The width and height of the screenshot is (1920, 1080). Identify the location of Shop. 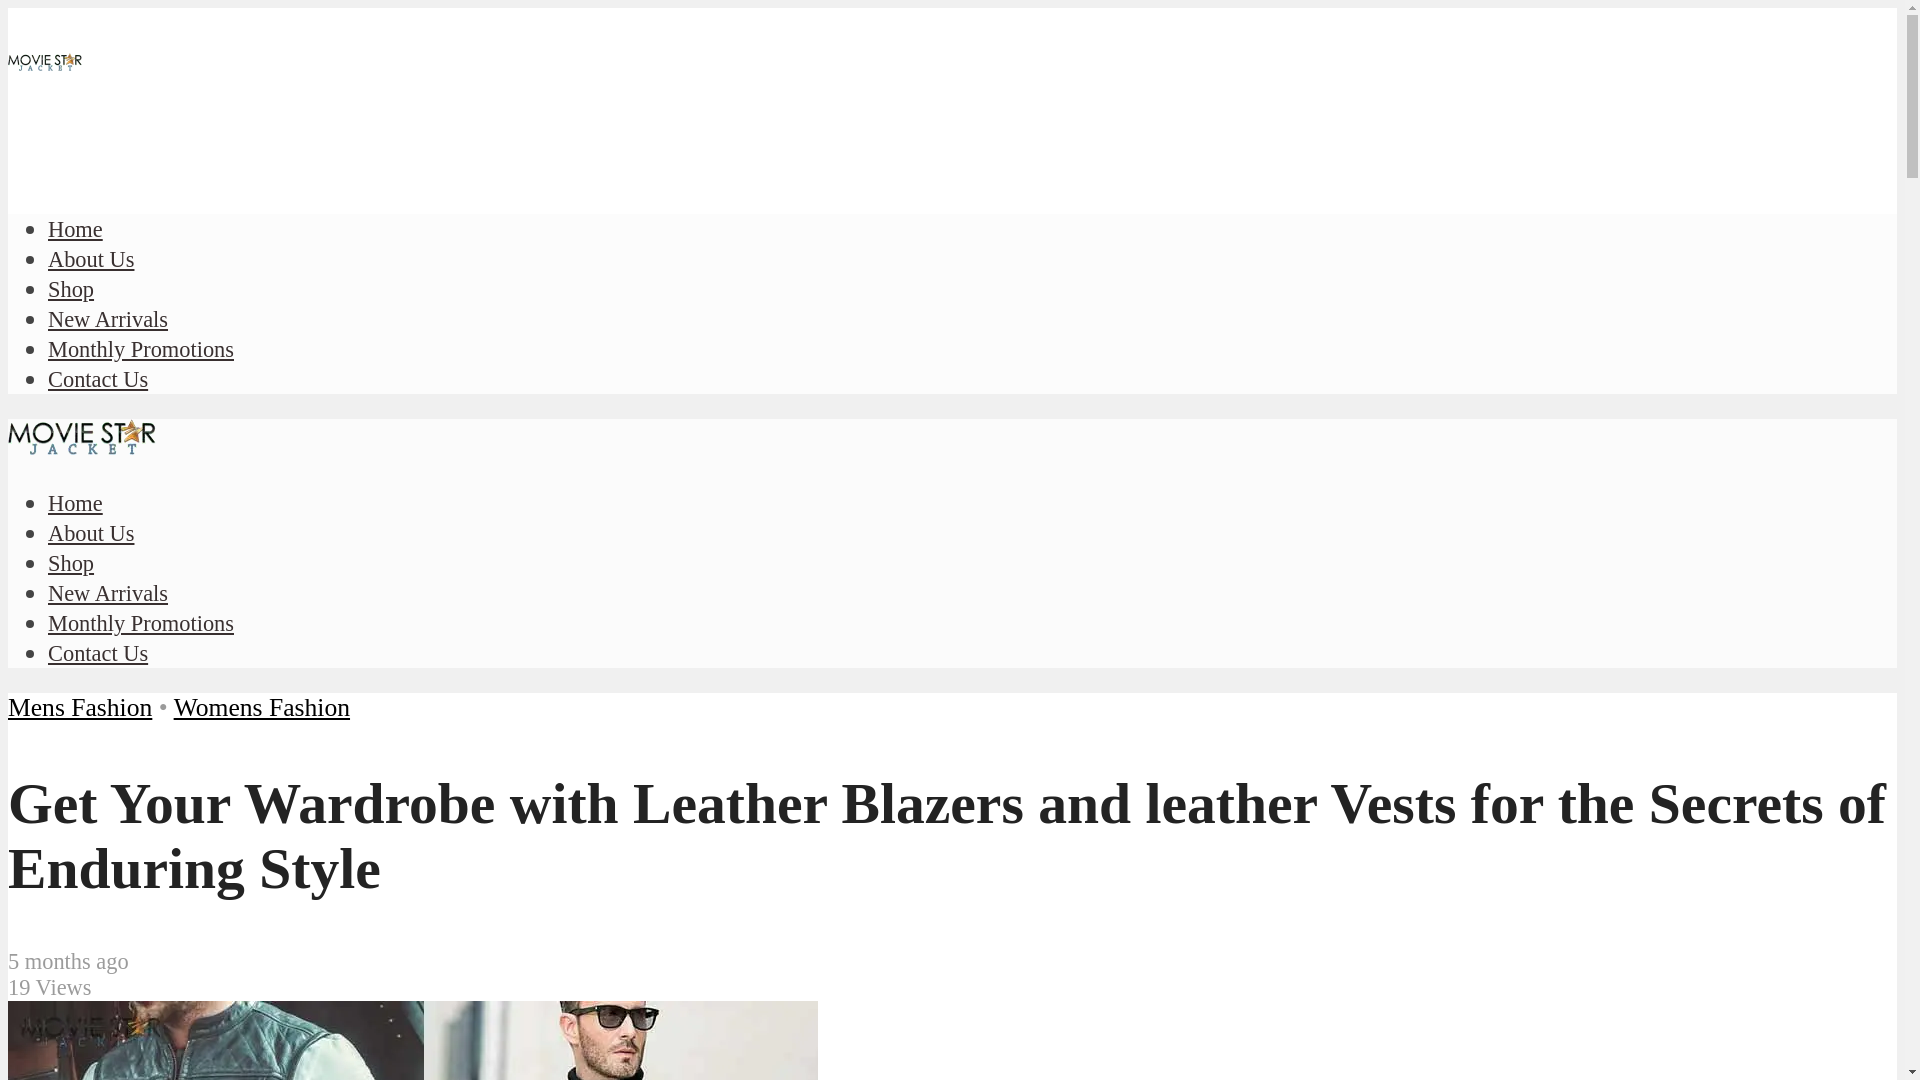
(71, 562).